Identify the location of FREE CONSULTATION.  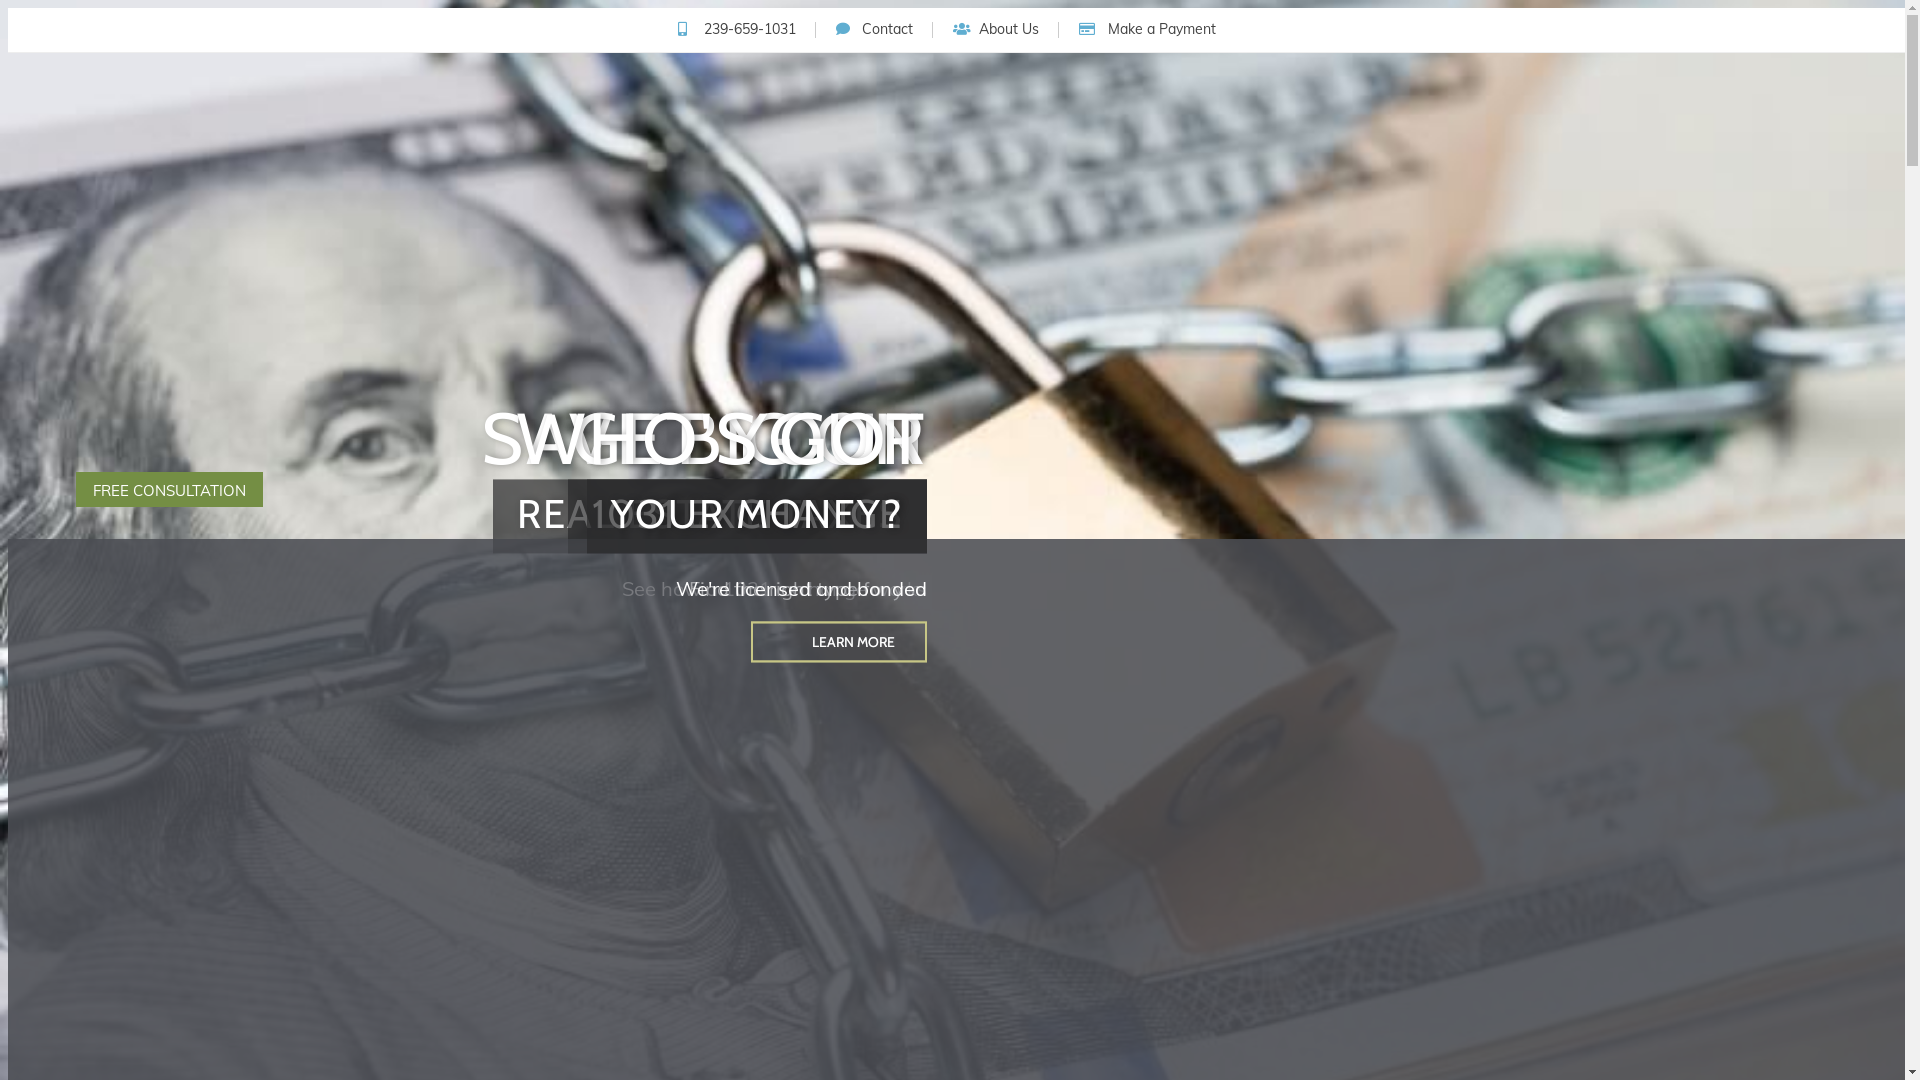
(170, 490).